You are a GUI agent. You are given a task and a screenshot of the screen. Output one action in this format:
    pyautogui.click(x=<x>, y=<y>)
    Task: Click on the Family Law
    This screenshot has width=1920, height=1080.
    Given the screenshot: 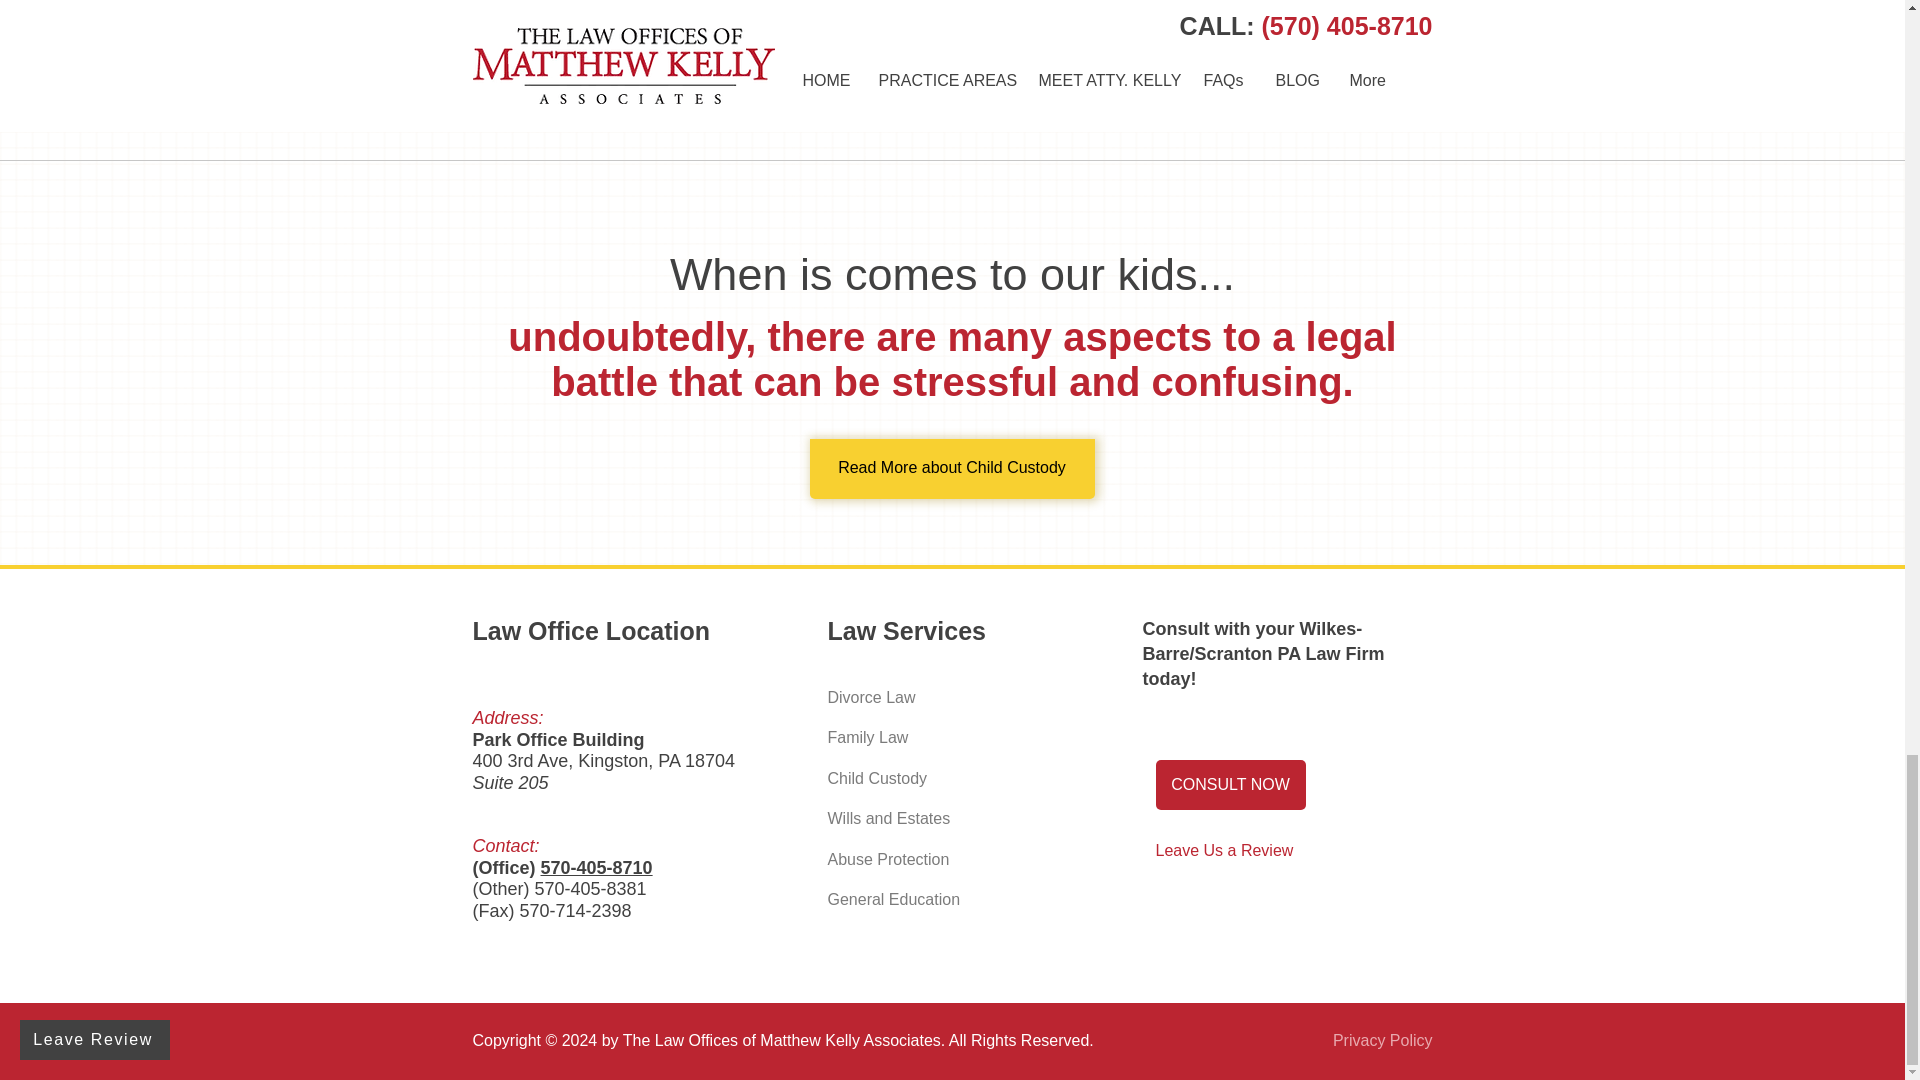 What is the action you would take?
    pyautogui.click(x=932, y=737)
    